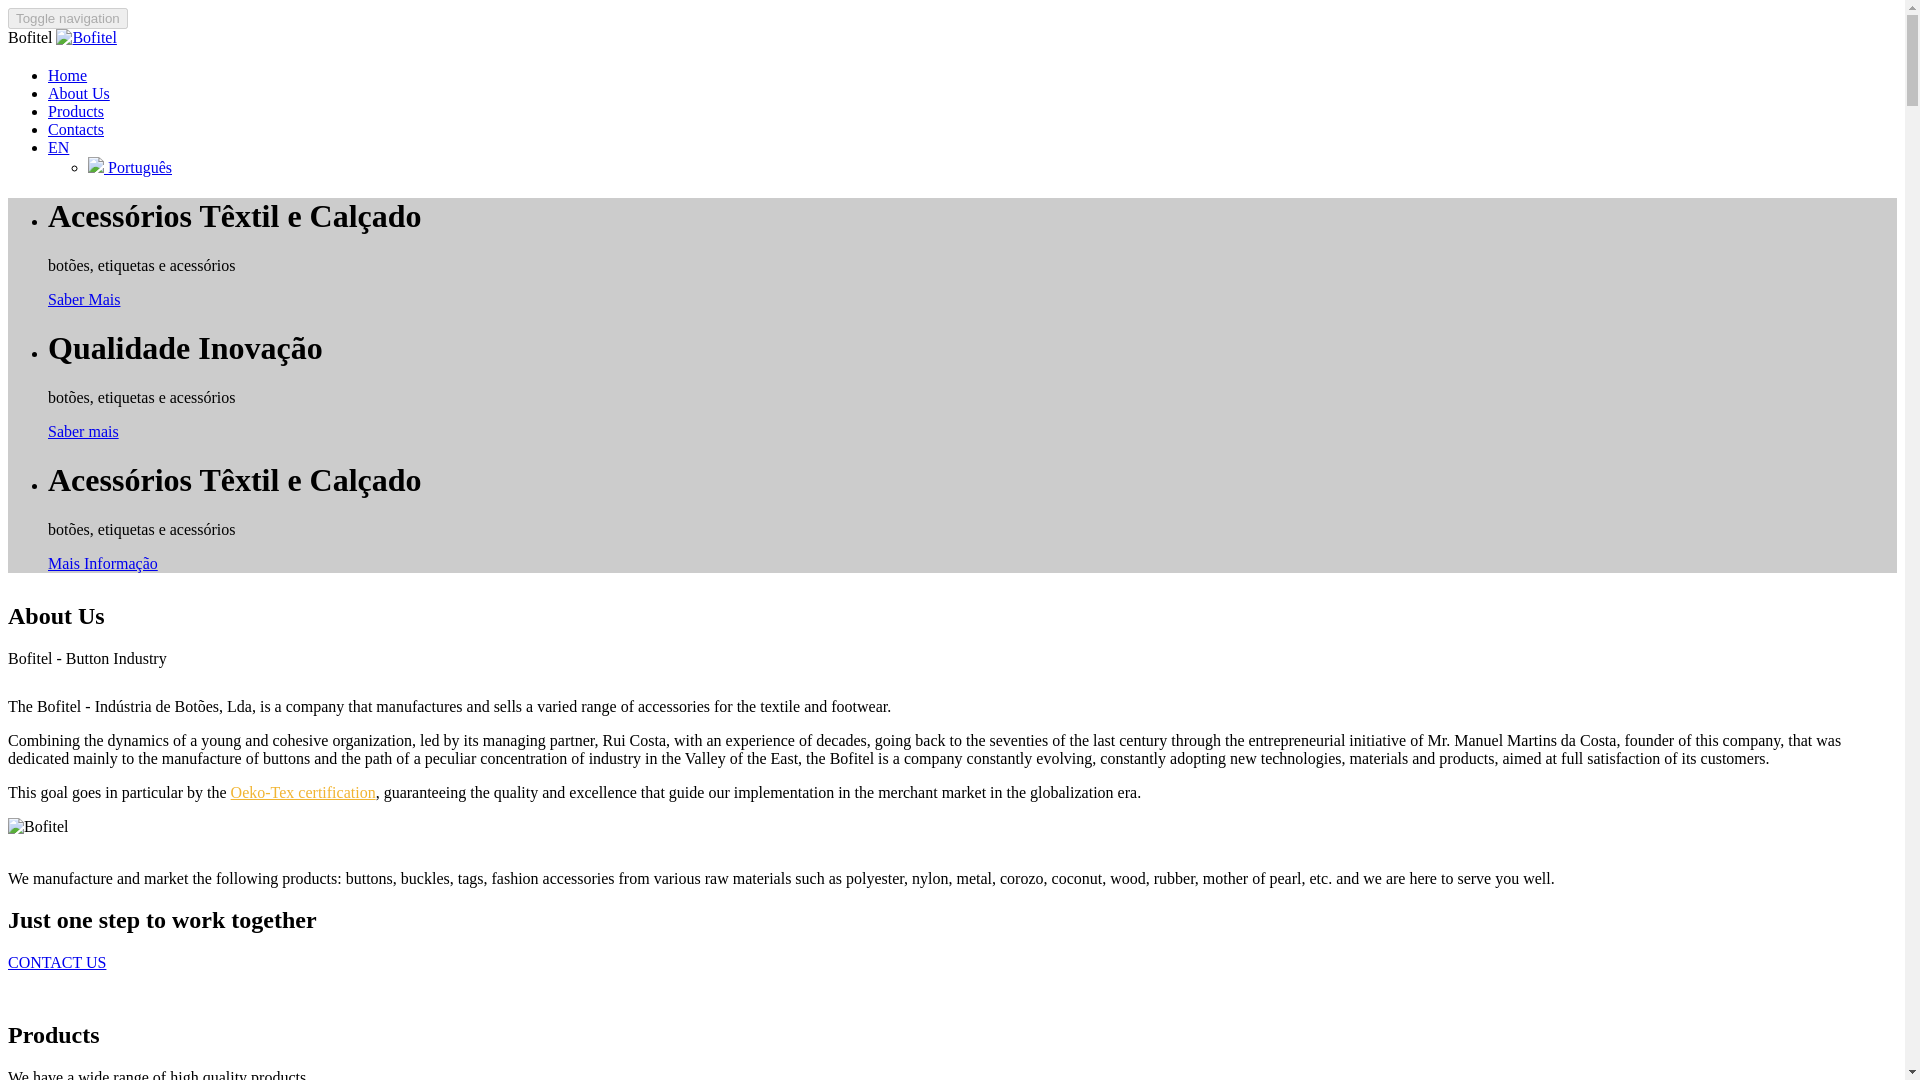  What do you see at coordinates (76, 129) in the screenshot?
I see `Contacts` at bounding box center [76, 129].